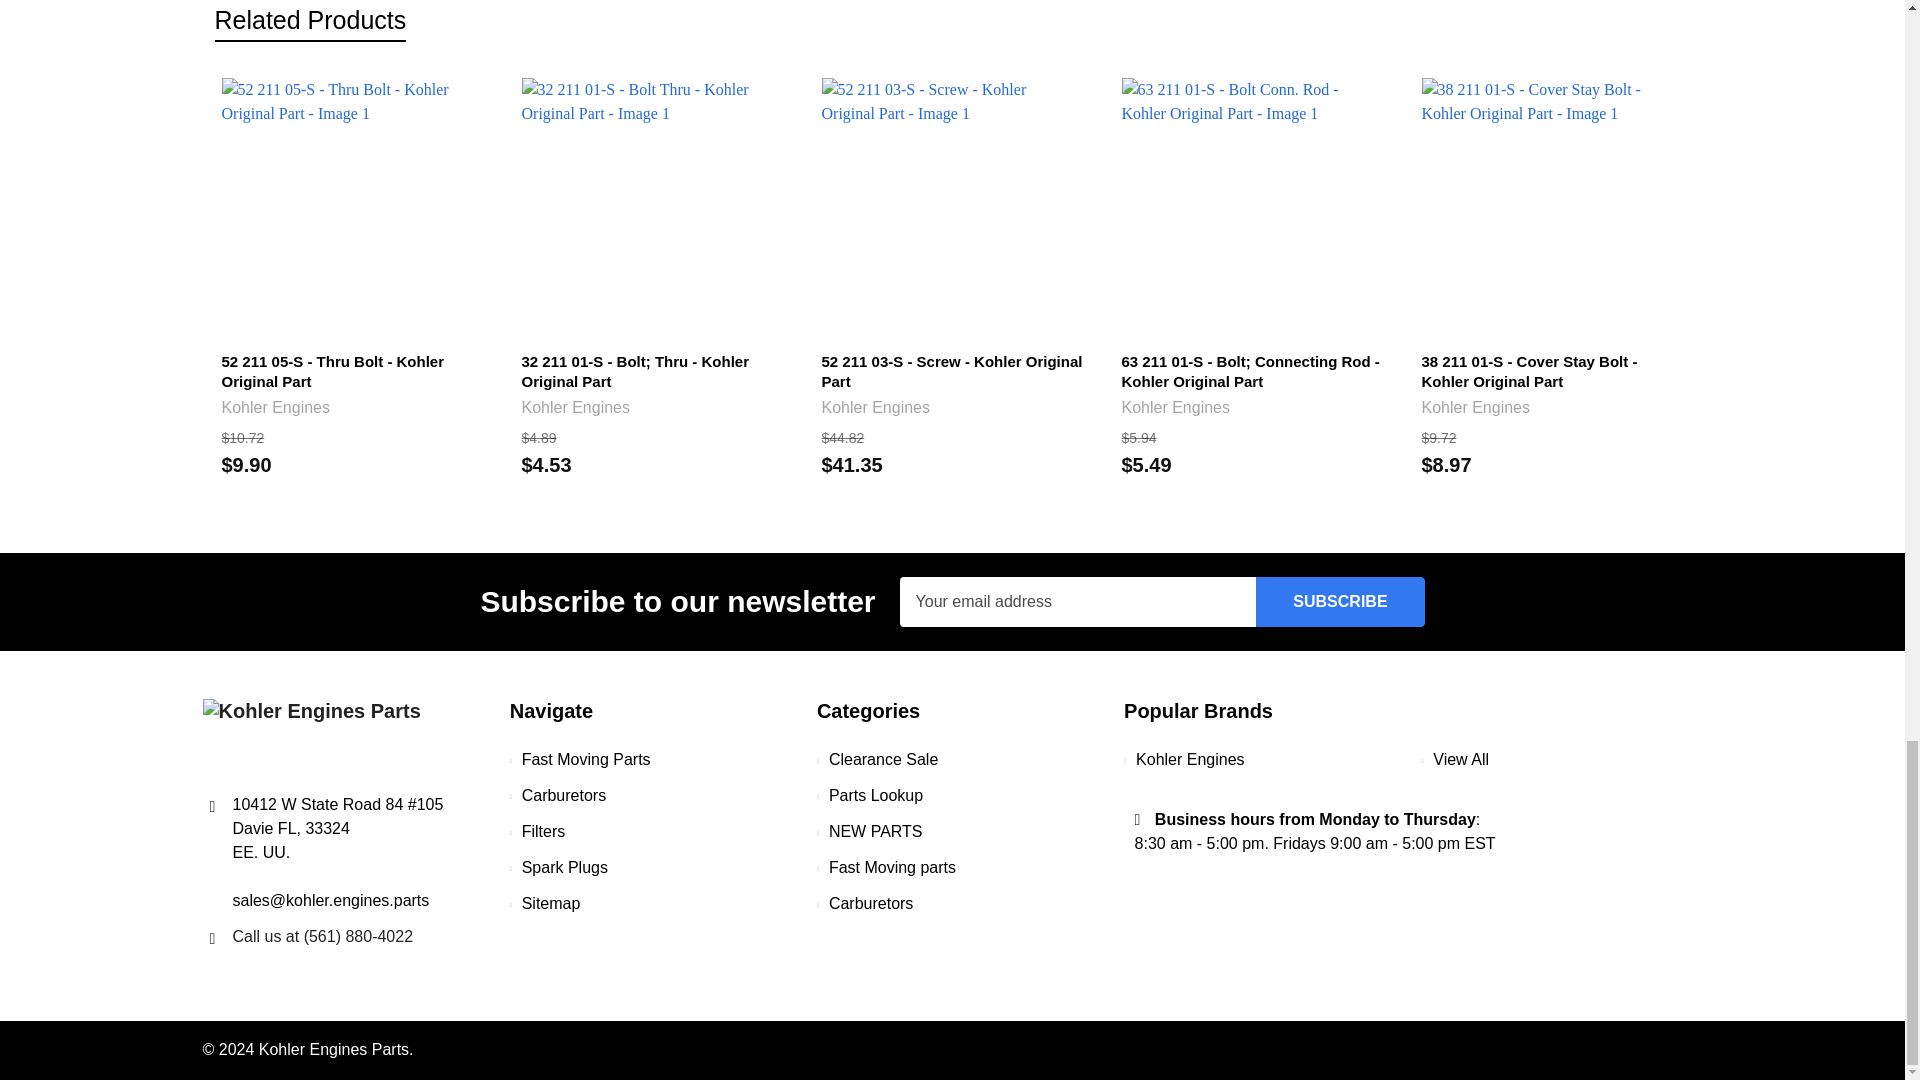 Image resolution: width=1920 pixels, height=1080 pixels. I want to click on Kohler Engines Parts, so click(310, 733).